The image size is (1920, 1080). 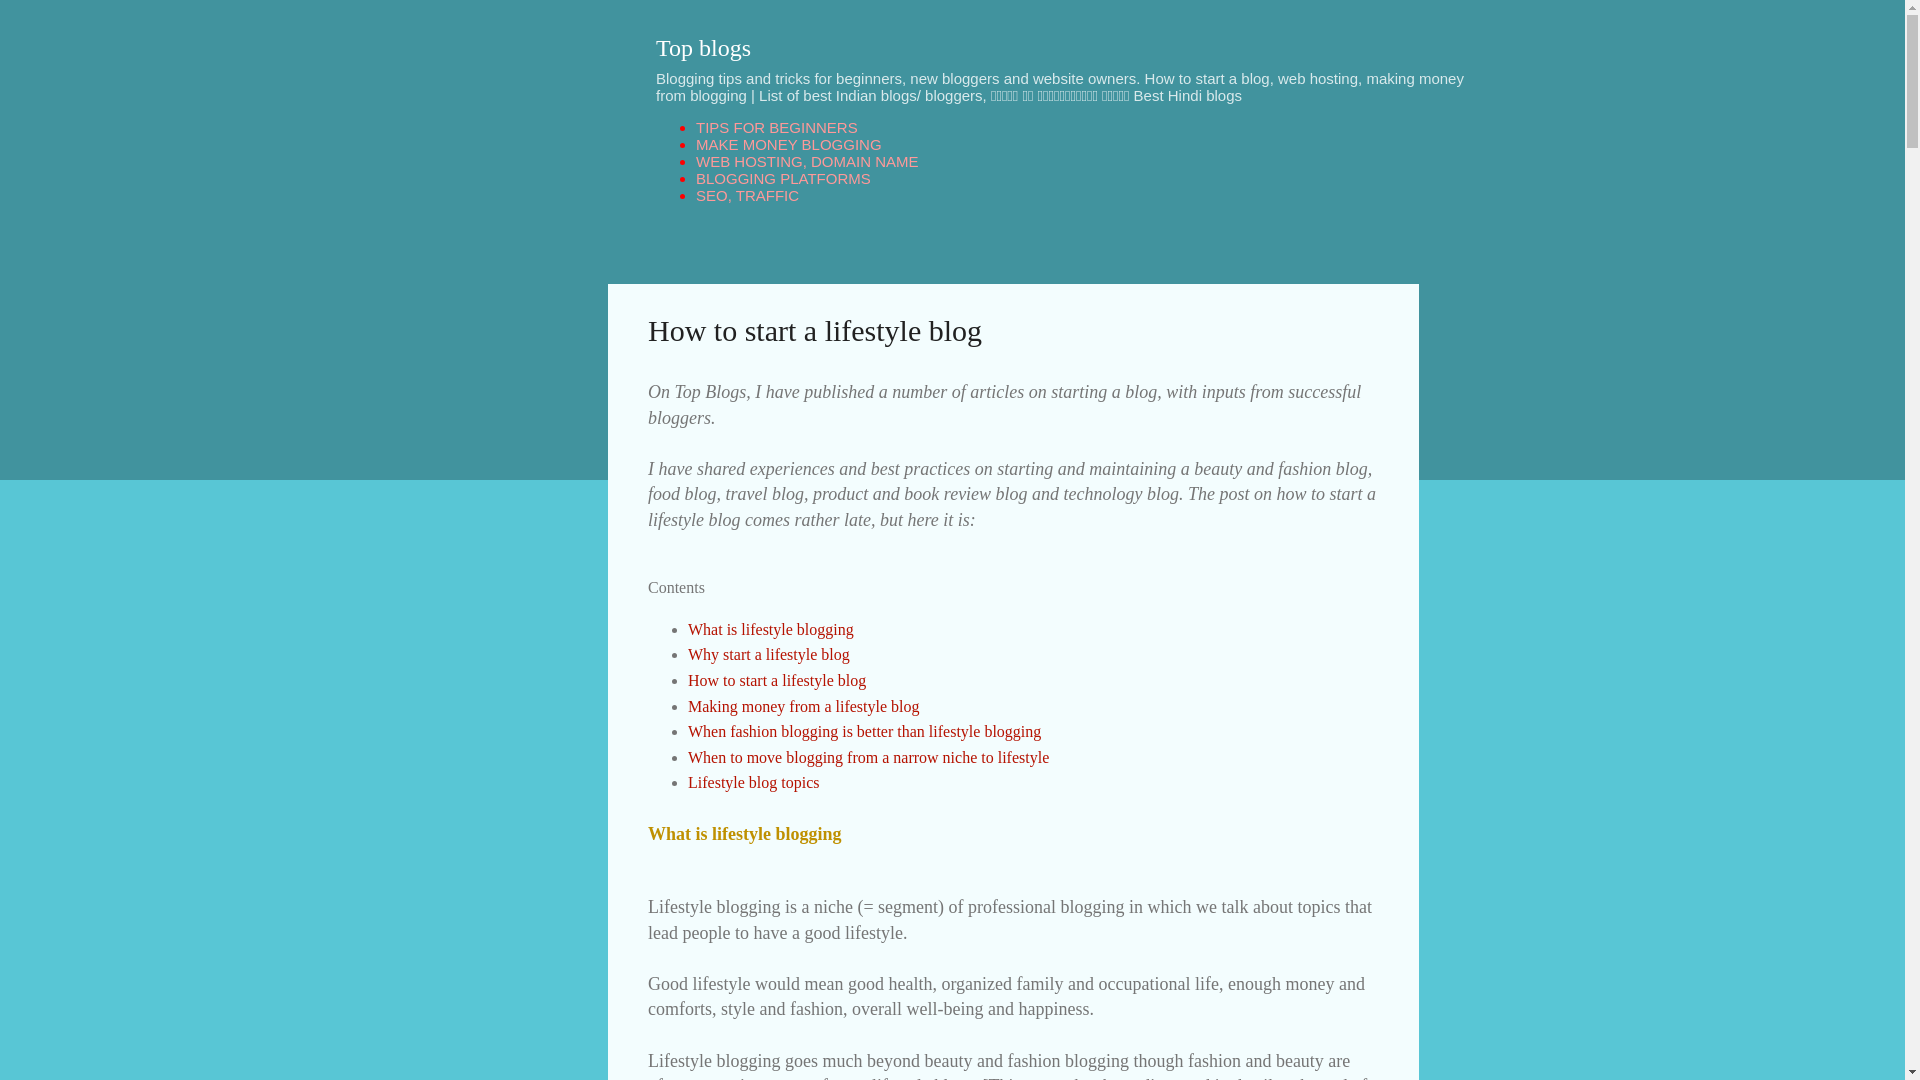 I want to click on How to start a lifestyle blog, so click(x=776, y=680).